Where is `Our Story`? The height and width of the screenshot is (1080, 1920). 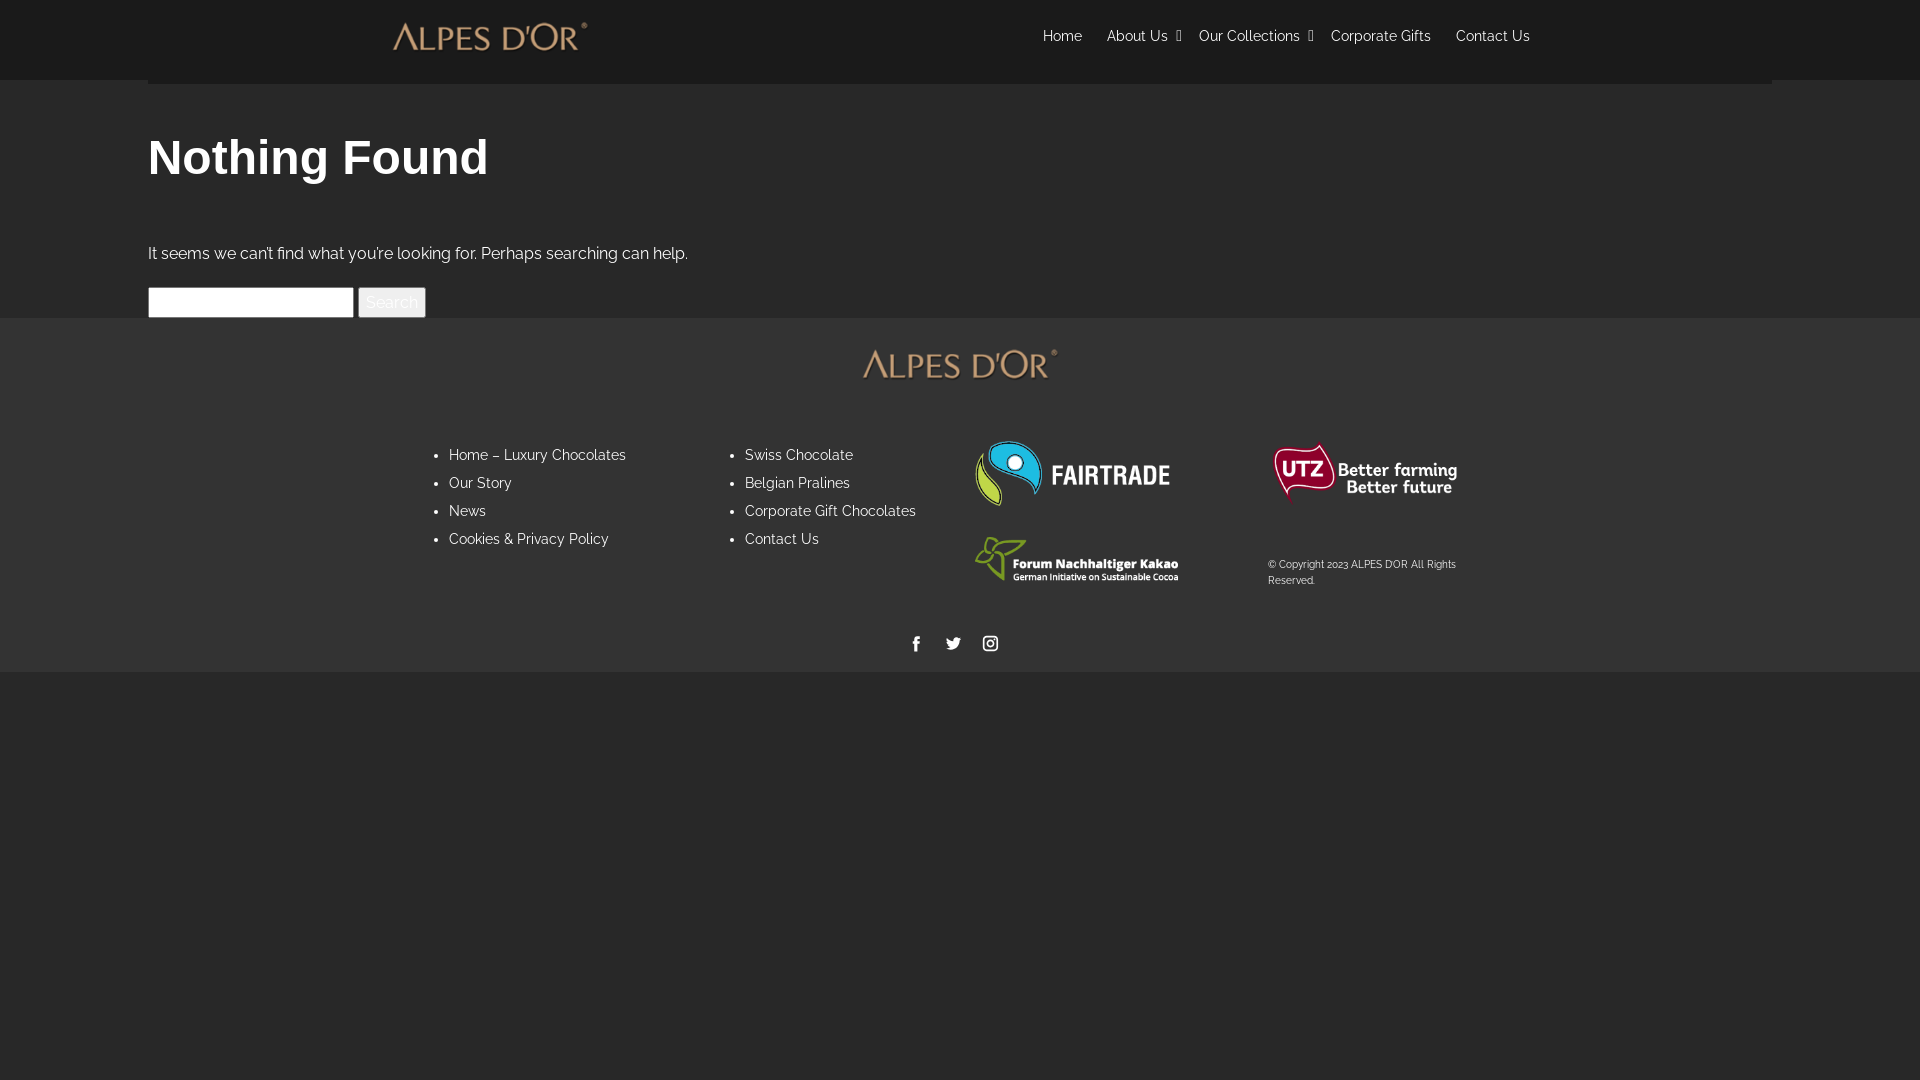 Our Story is located at coordinates (480, 483).